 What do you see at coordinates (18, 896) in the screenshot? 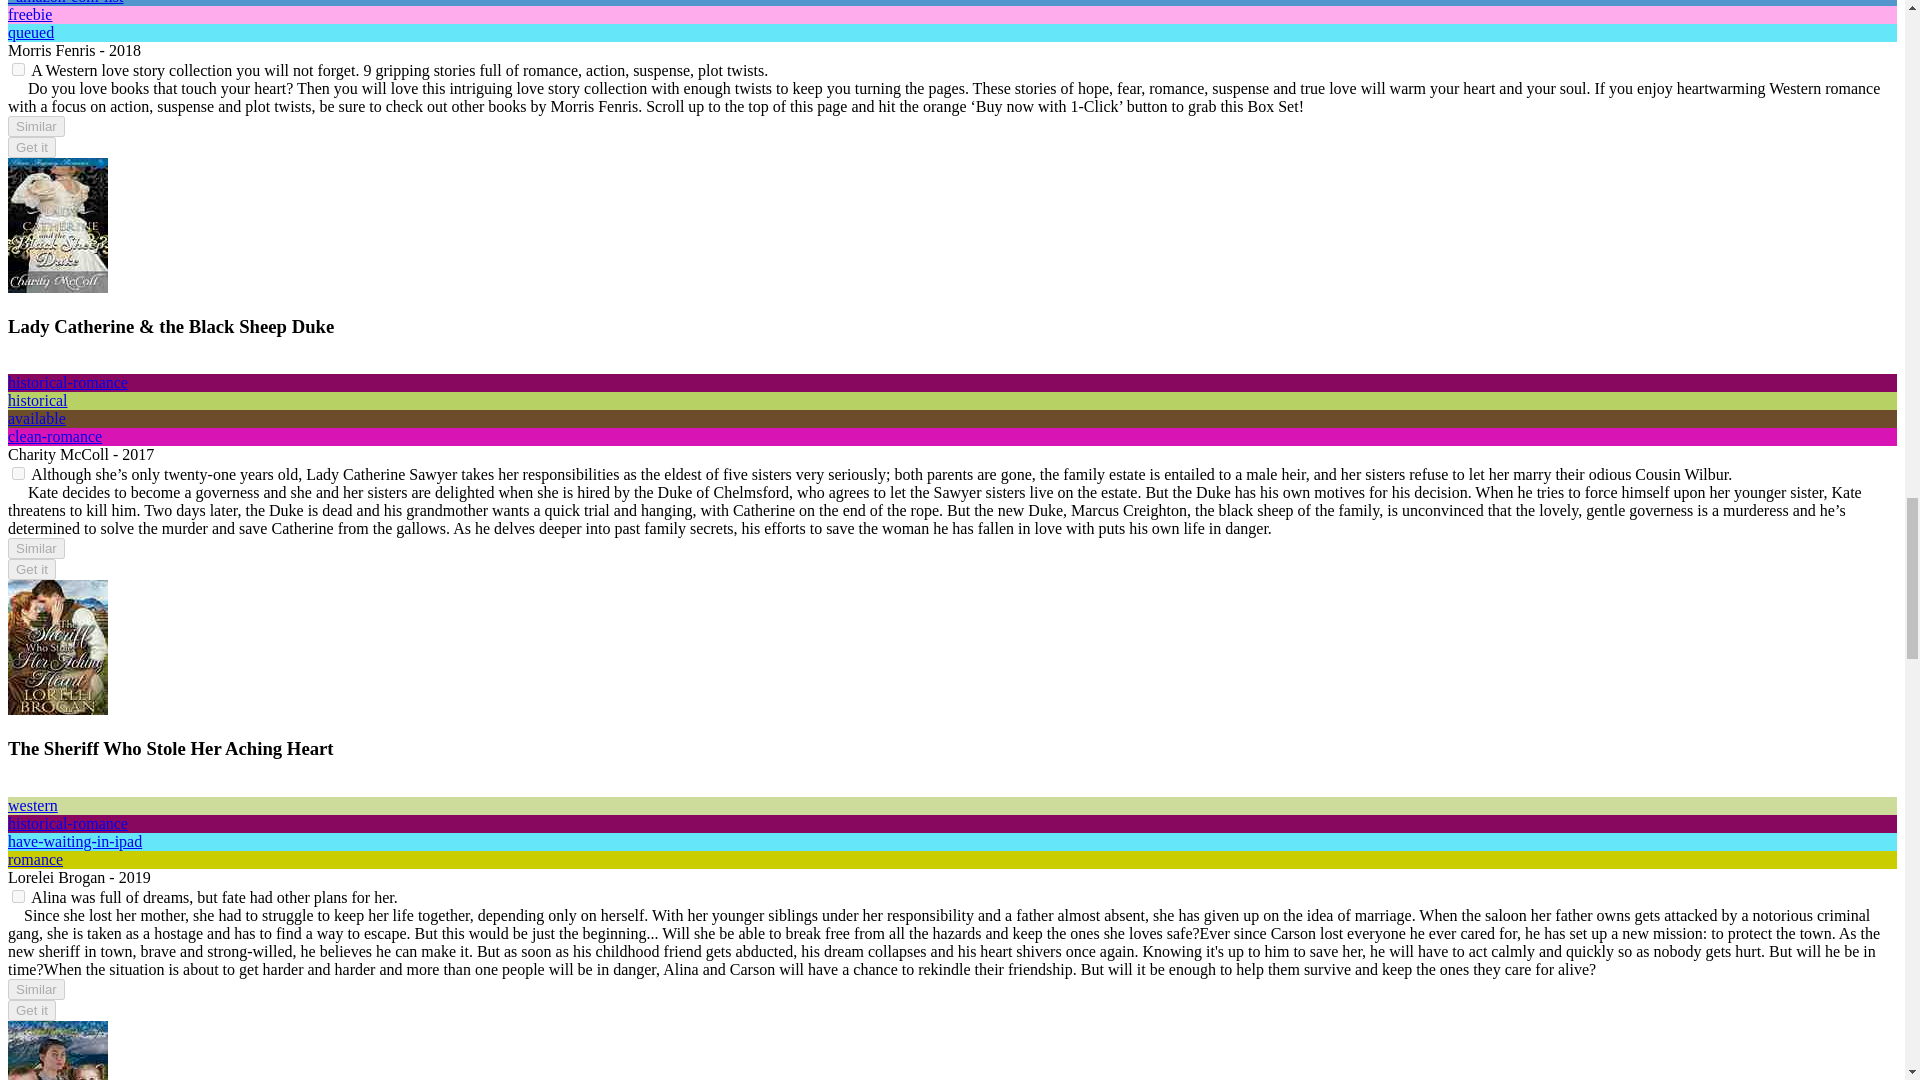
I see `on` at bounding box center [18, 896].